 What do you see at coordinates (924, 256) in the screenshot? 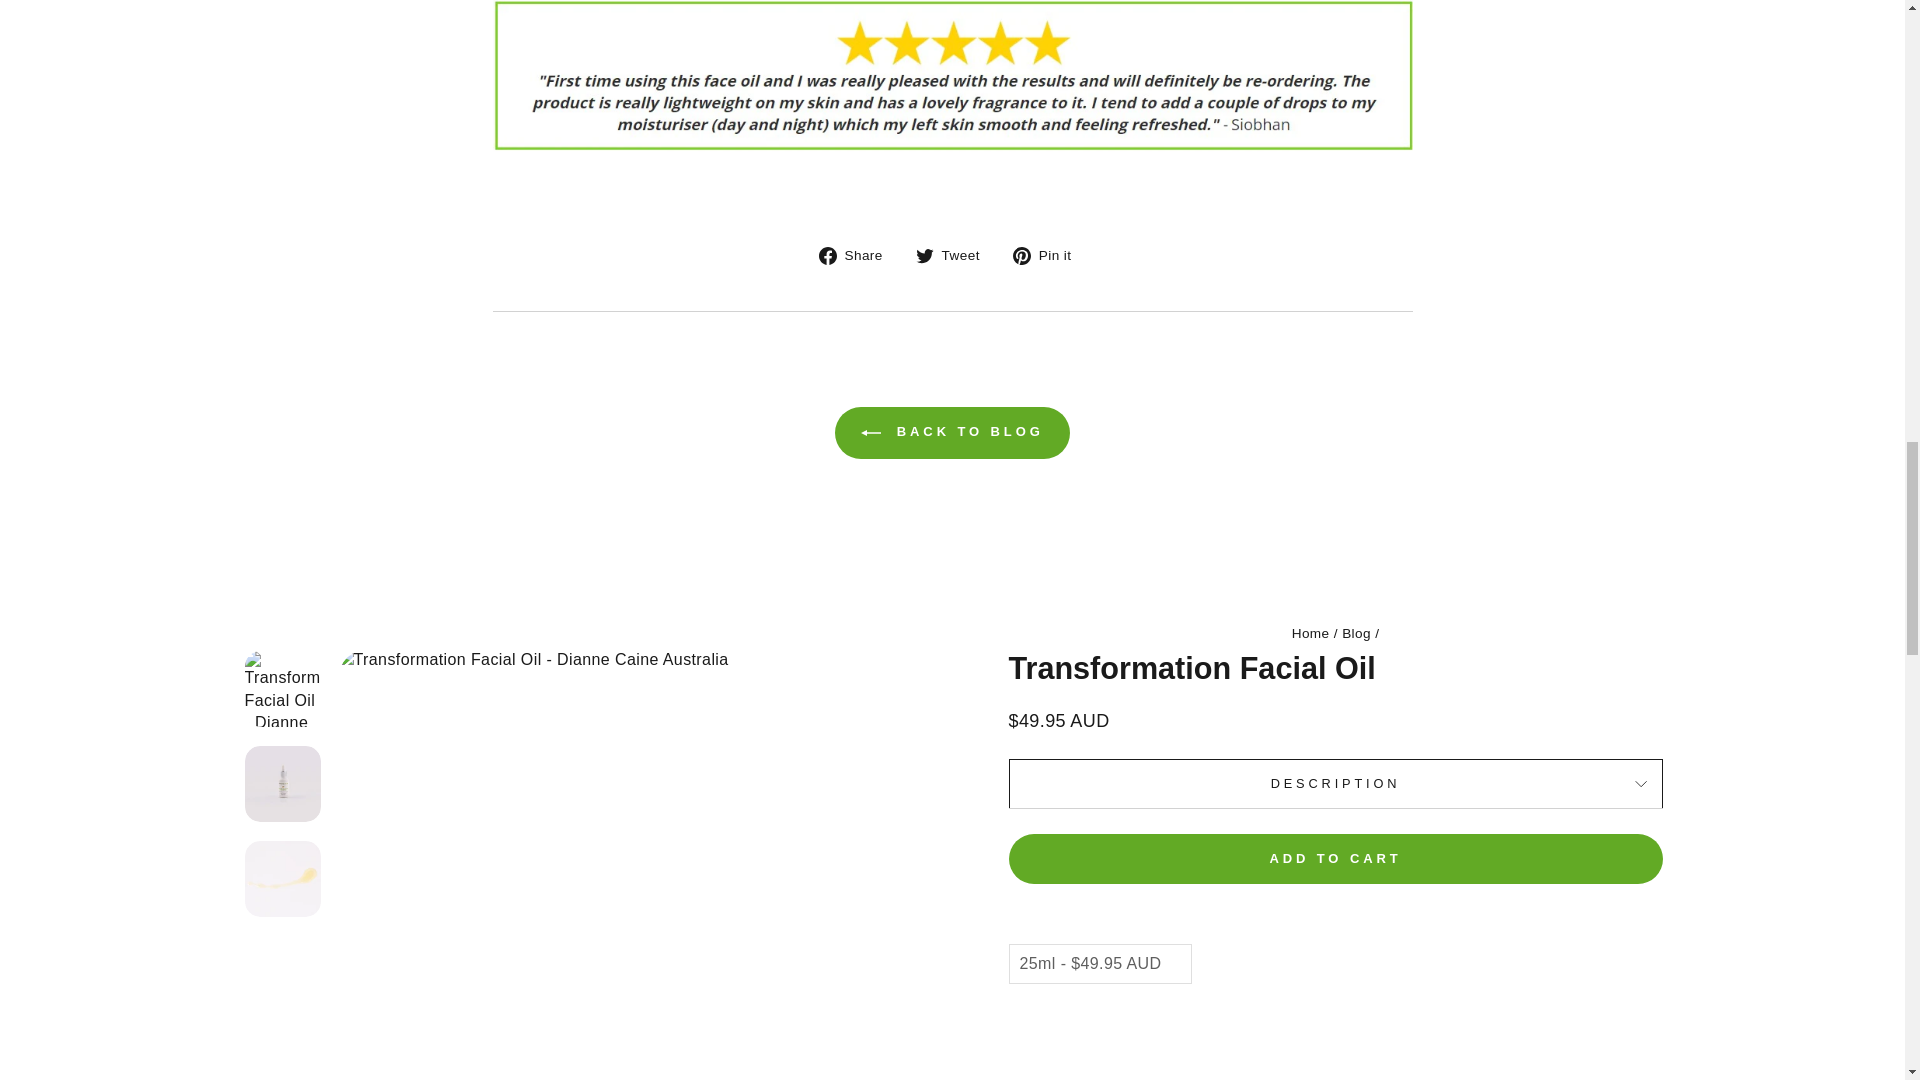
I see `twitter` at bounding box center [924, 256].